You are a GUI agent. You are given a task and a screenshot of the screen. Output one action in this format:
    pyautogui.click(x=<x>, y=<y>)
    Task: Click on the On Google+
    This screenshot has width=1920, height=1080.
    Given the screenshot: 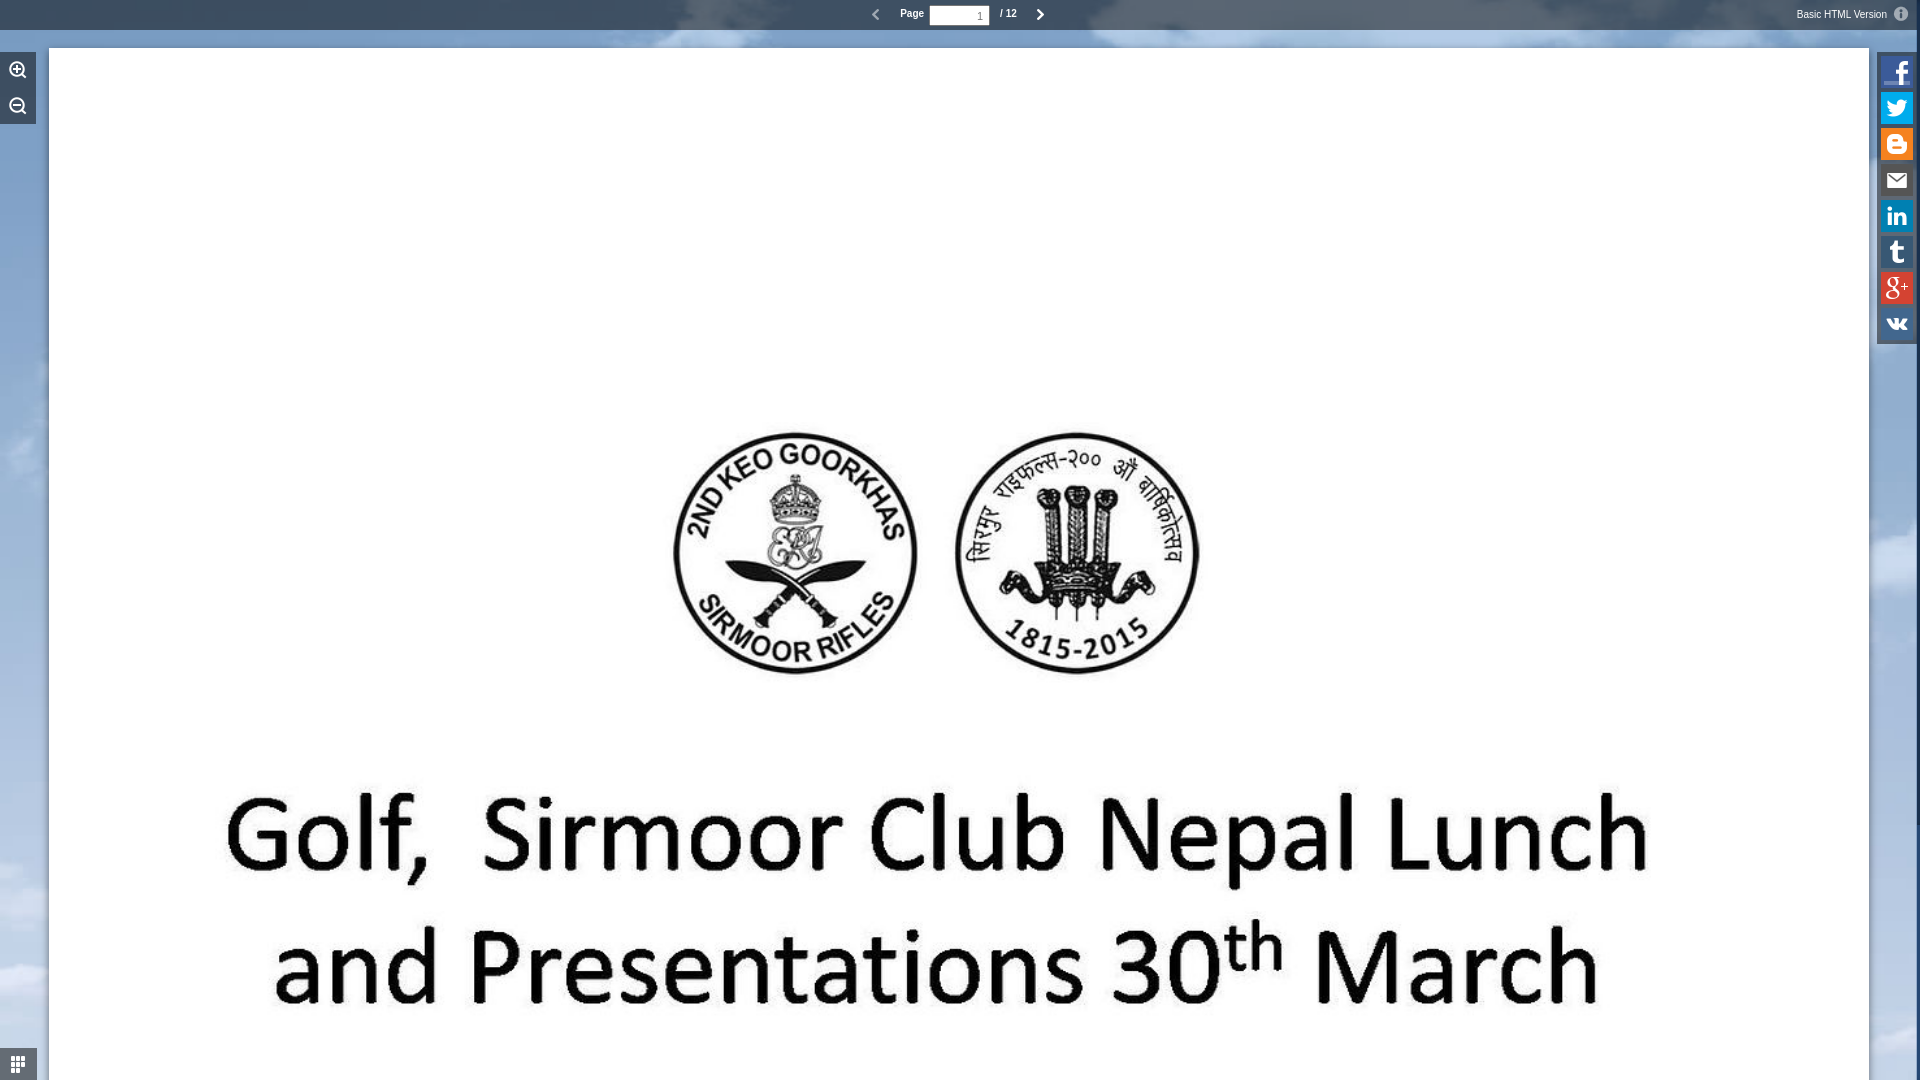 What is the action you would take?
    pyautogui.click(x=1897, y=288)
    